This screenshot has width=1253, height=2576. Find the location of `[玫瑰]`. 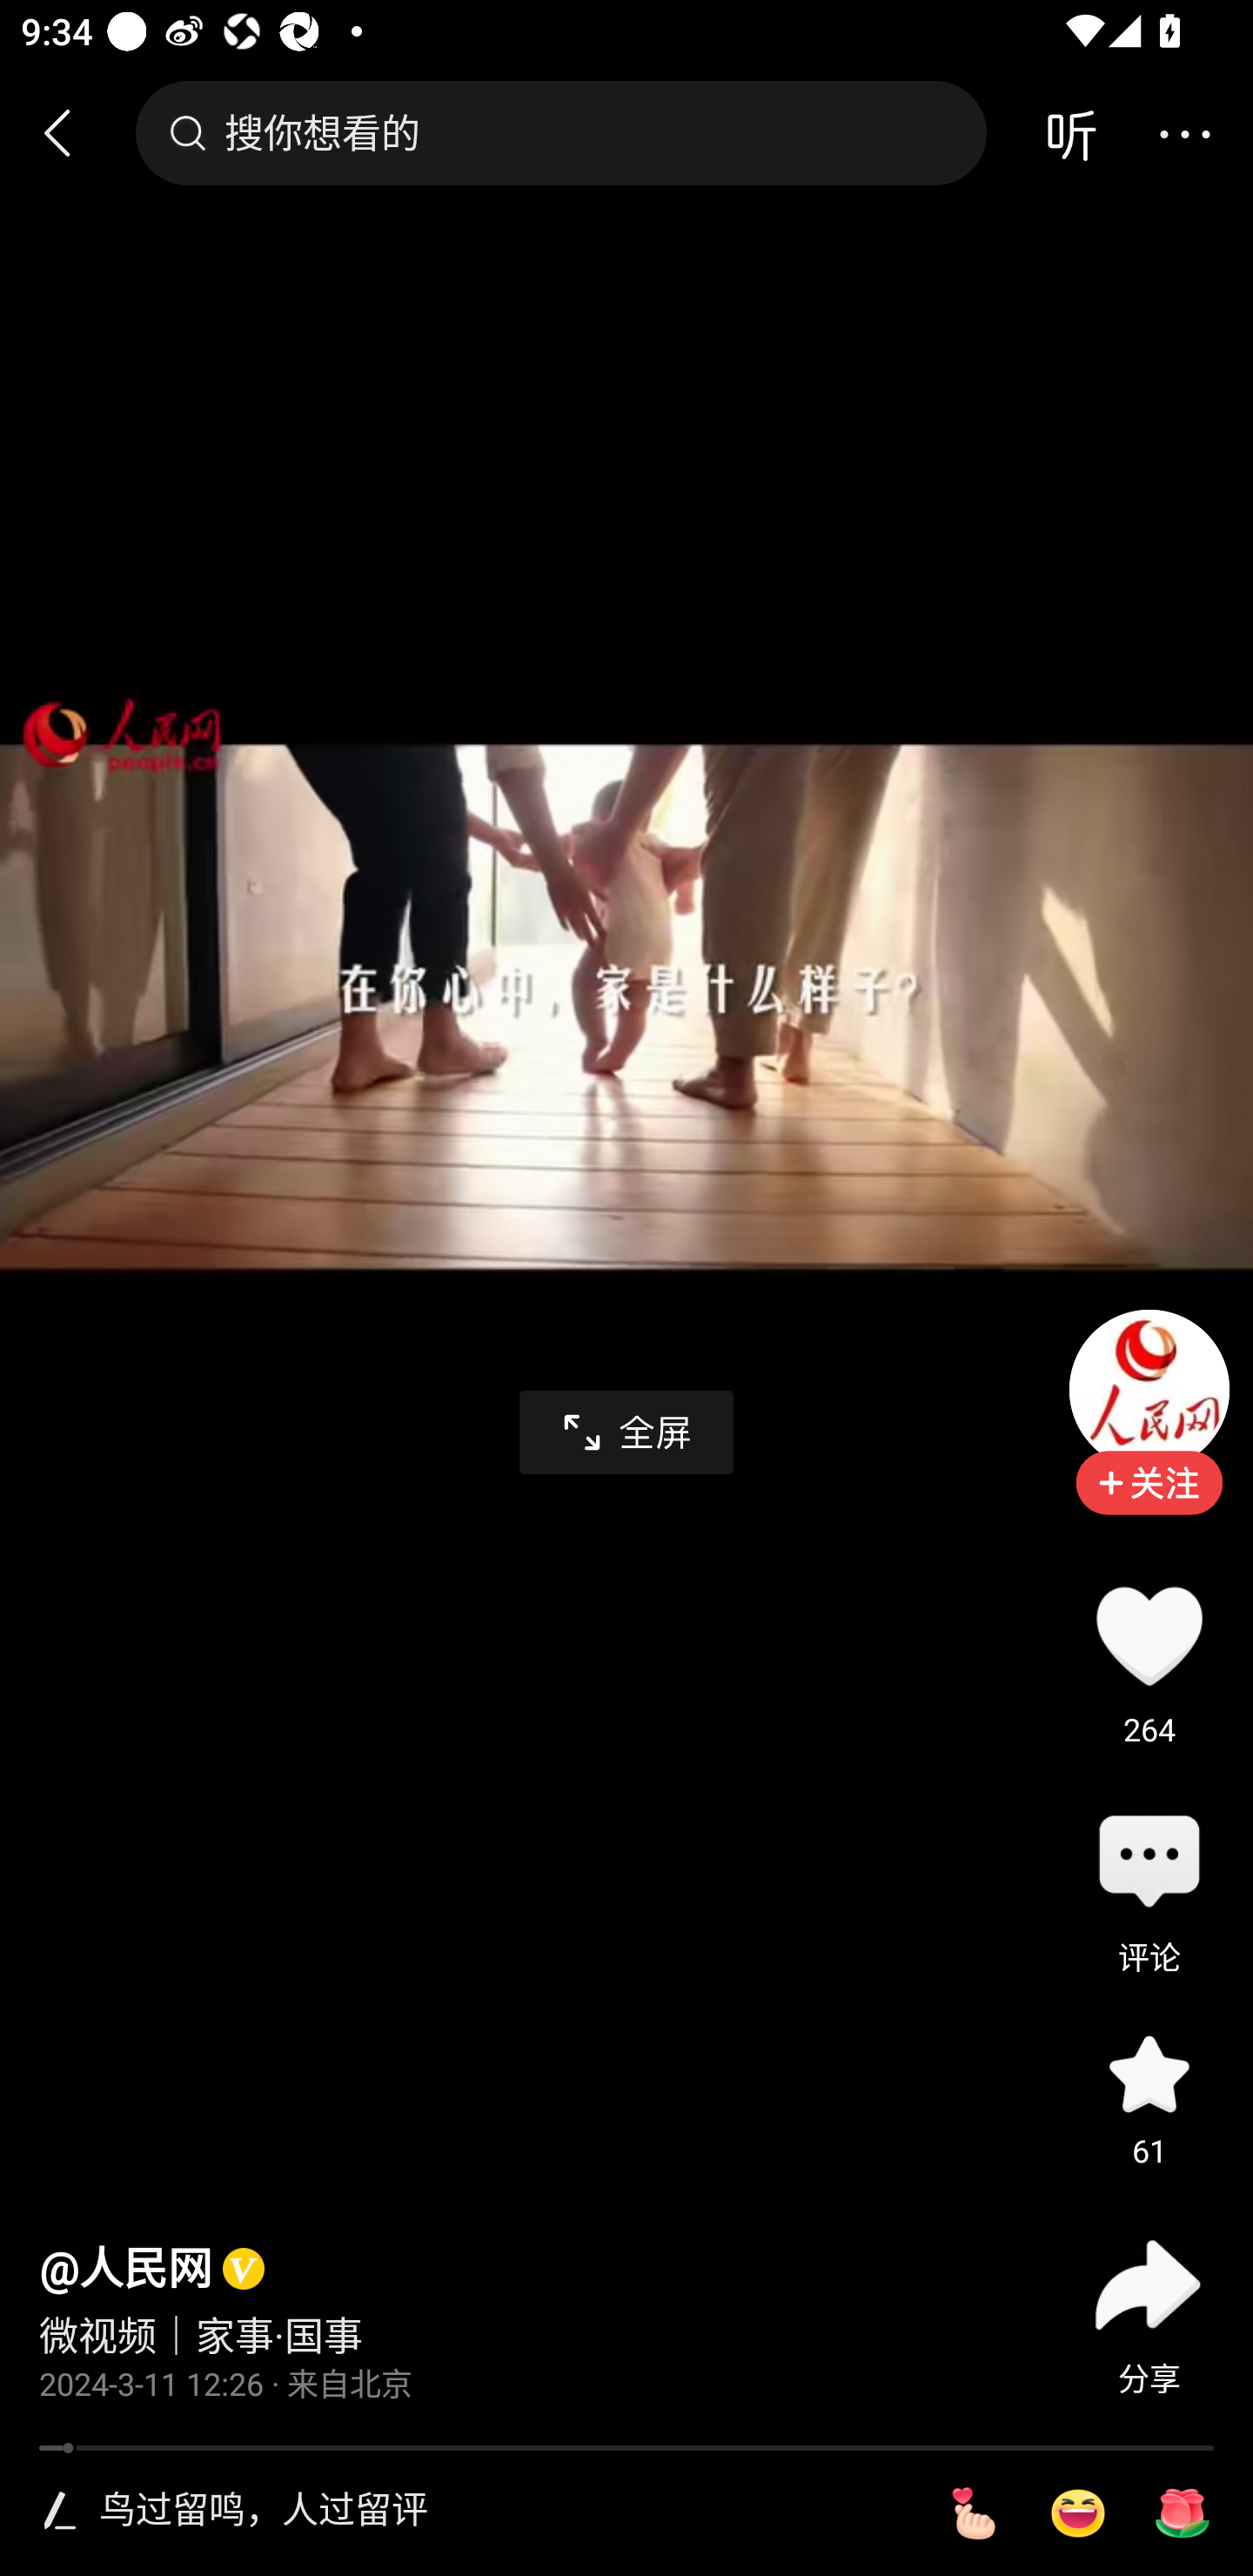

[玫瑰] is located at coordinates (1183, 2513).